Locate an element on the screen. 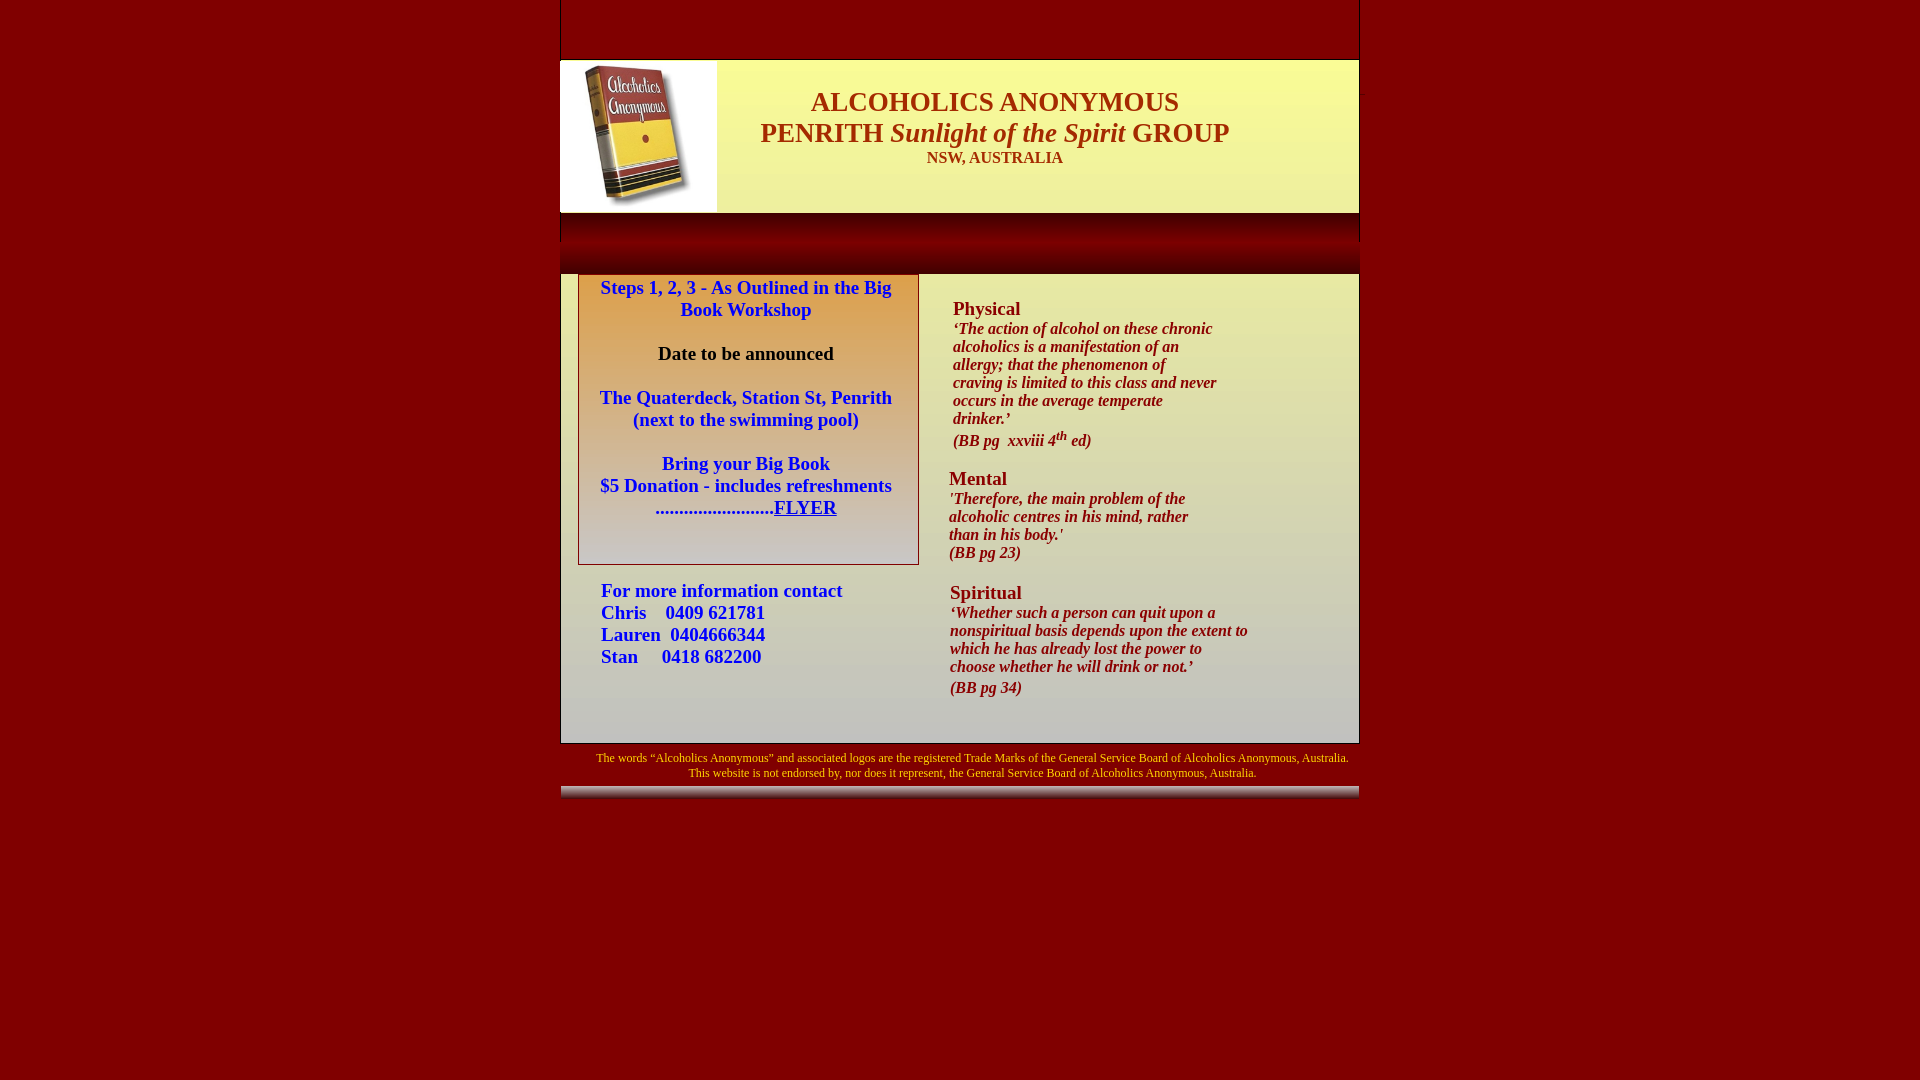 This screenshot has height=1080, width=1920. FLYER is located at coordinates (806, 508).